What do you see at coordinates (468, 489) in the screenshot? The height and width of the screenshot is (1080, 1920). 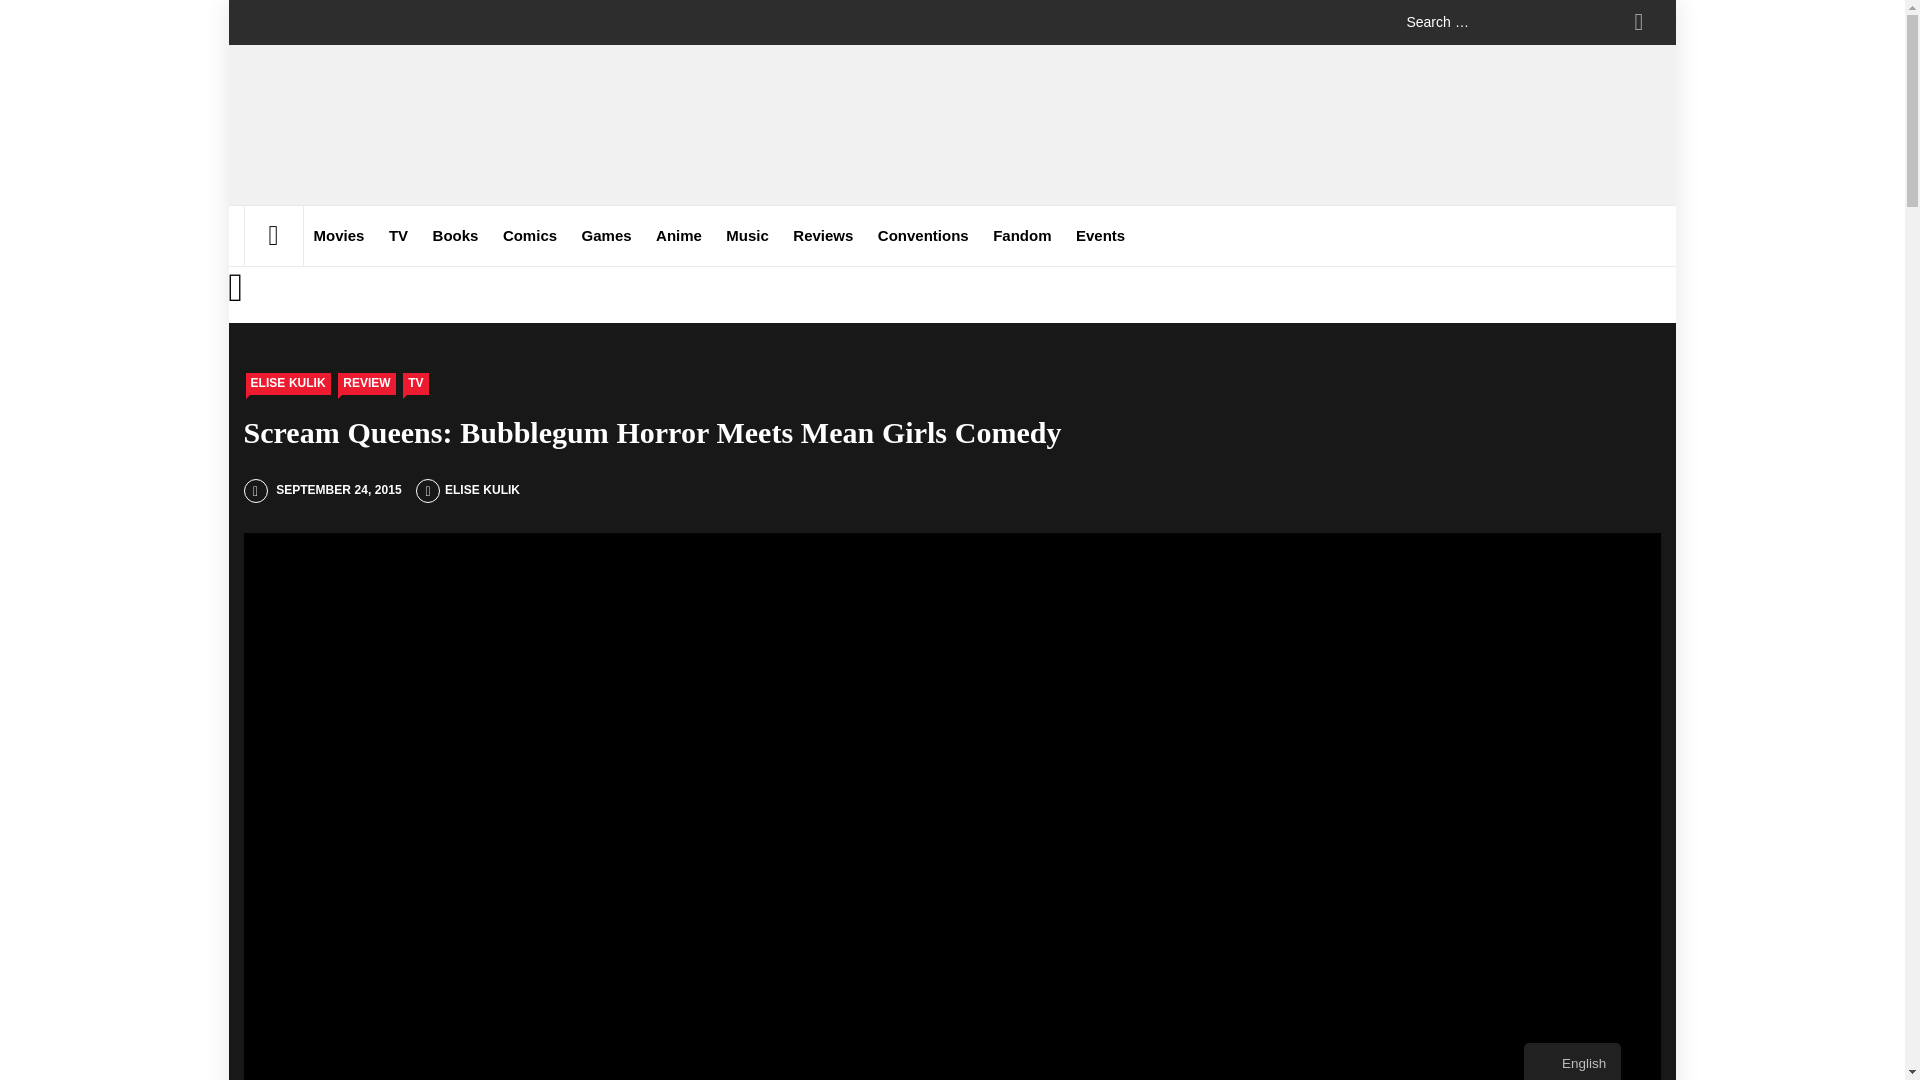 I see `ELISE KULIK` at bounding box center [468, 489].